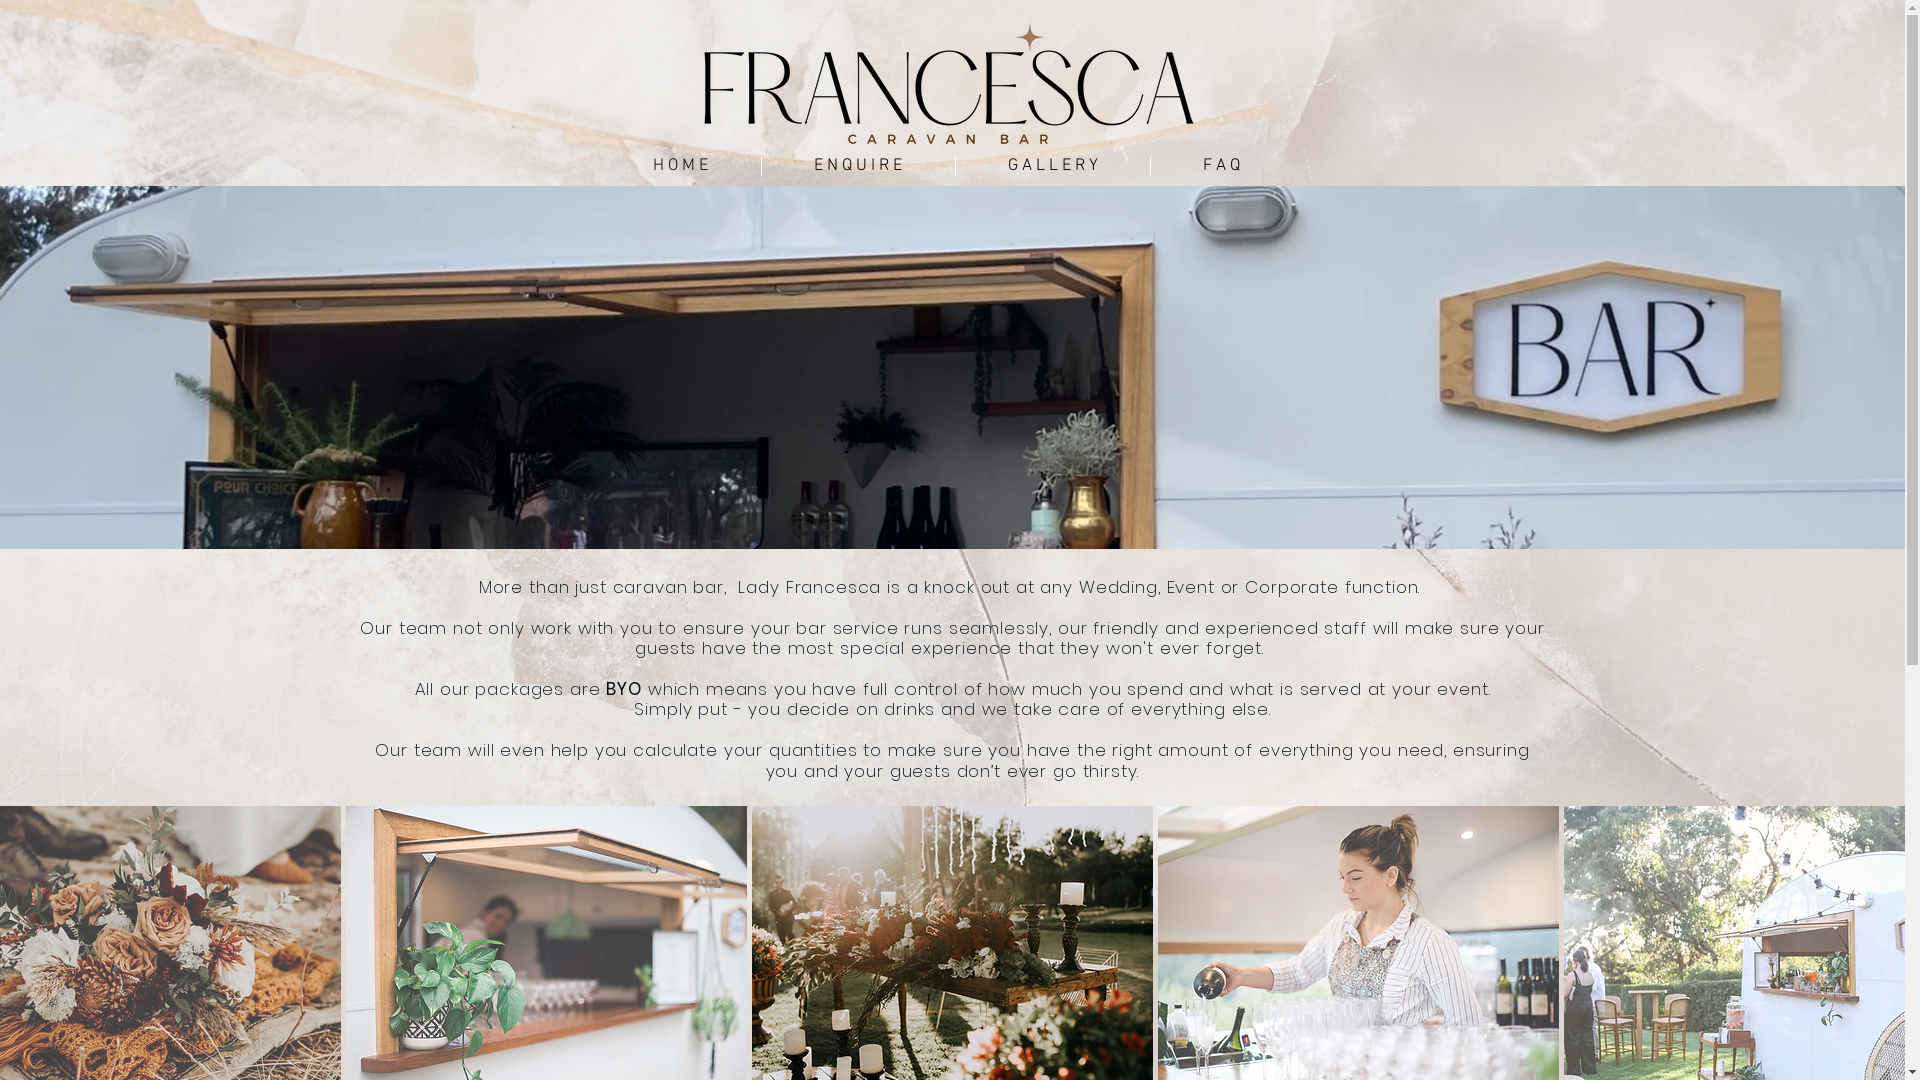 The width and height of the screenshot is (1920, 1080). Describe the element at coordinates (952, 86) in the screenshot. I see `LadyFEventCaravan.png` at that location.